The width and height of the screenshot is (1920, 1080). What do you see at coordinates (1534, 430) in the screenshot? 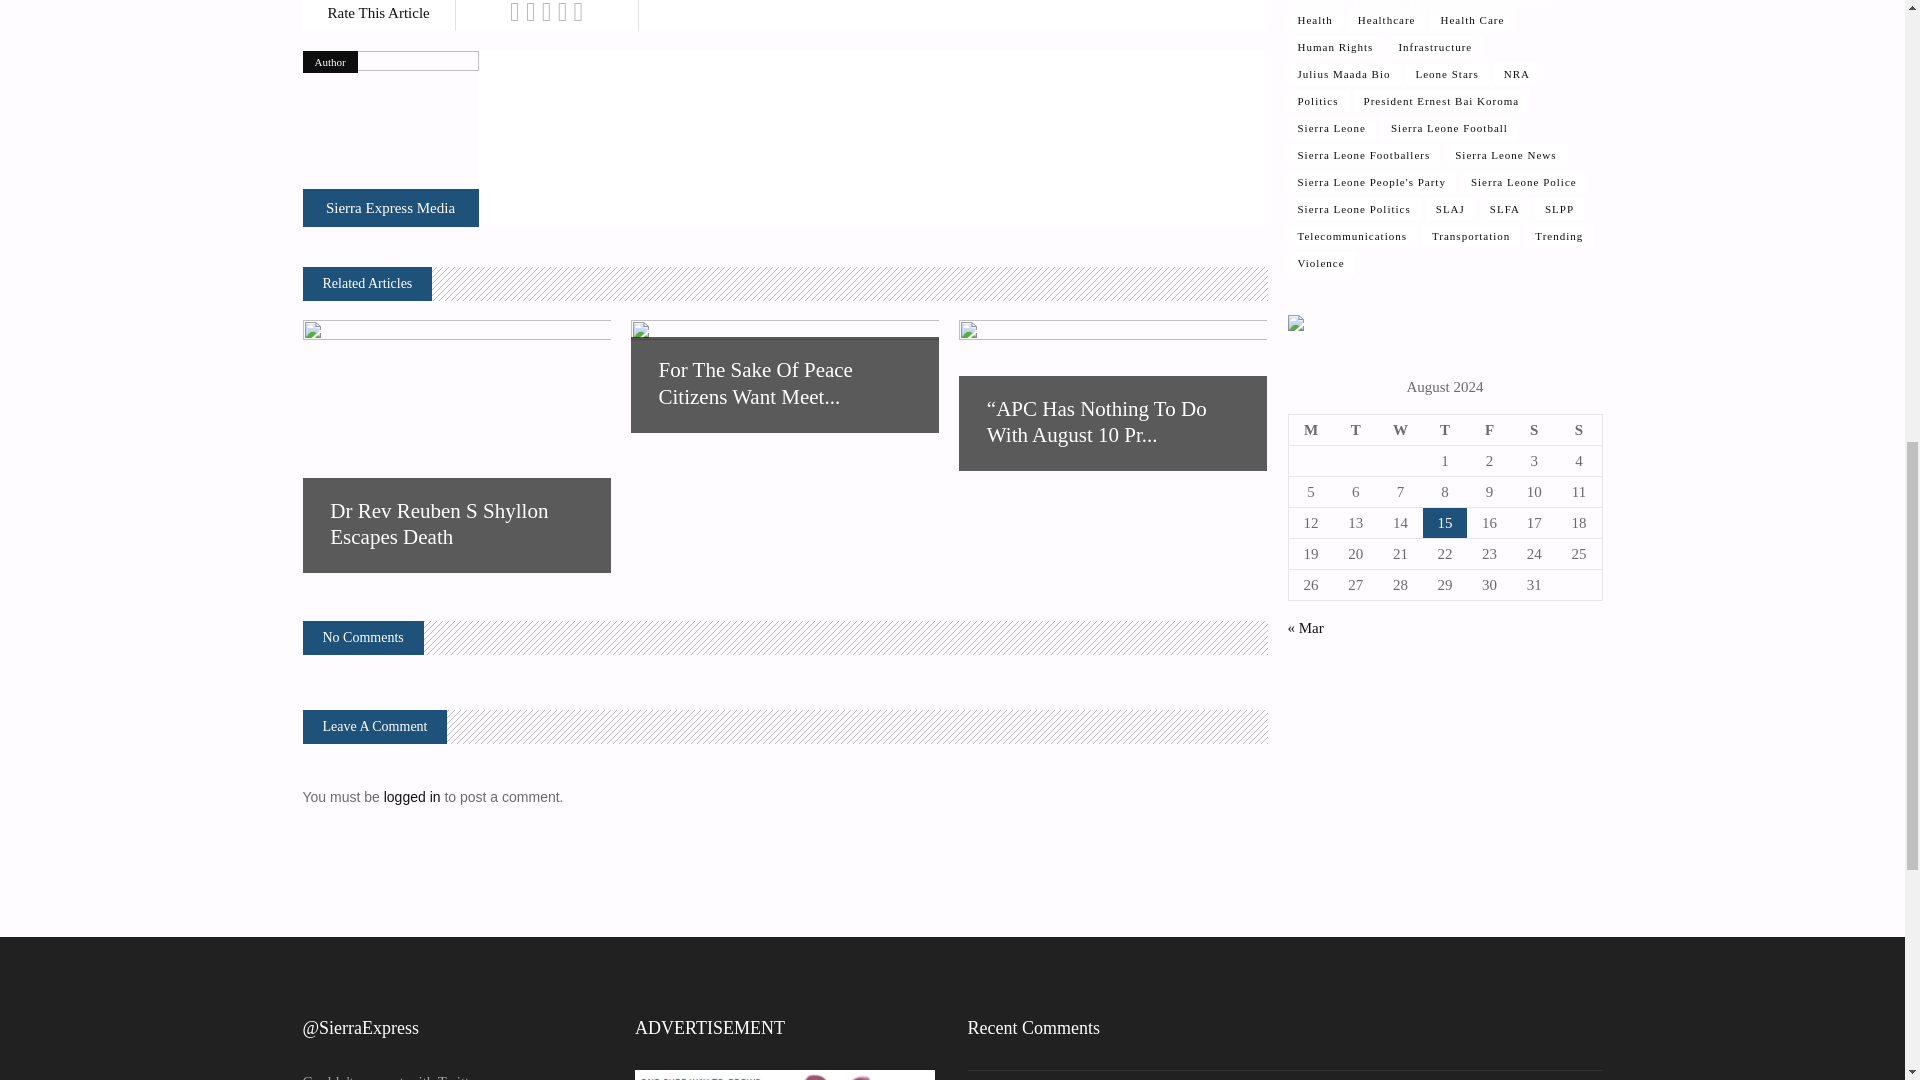
I see `Saturday` at bounding box center [1534, 430].